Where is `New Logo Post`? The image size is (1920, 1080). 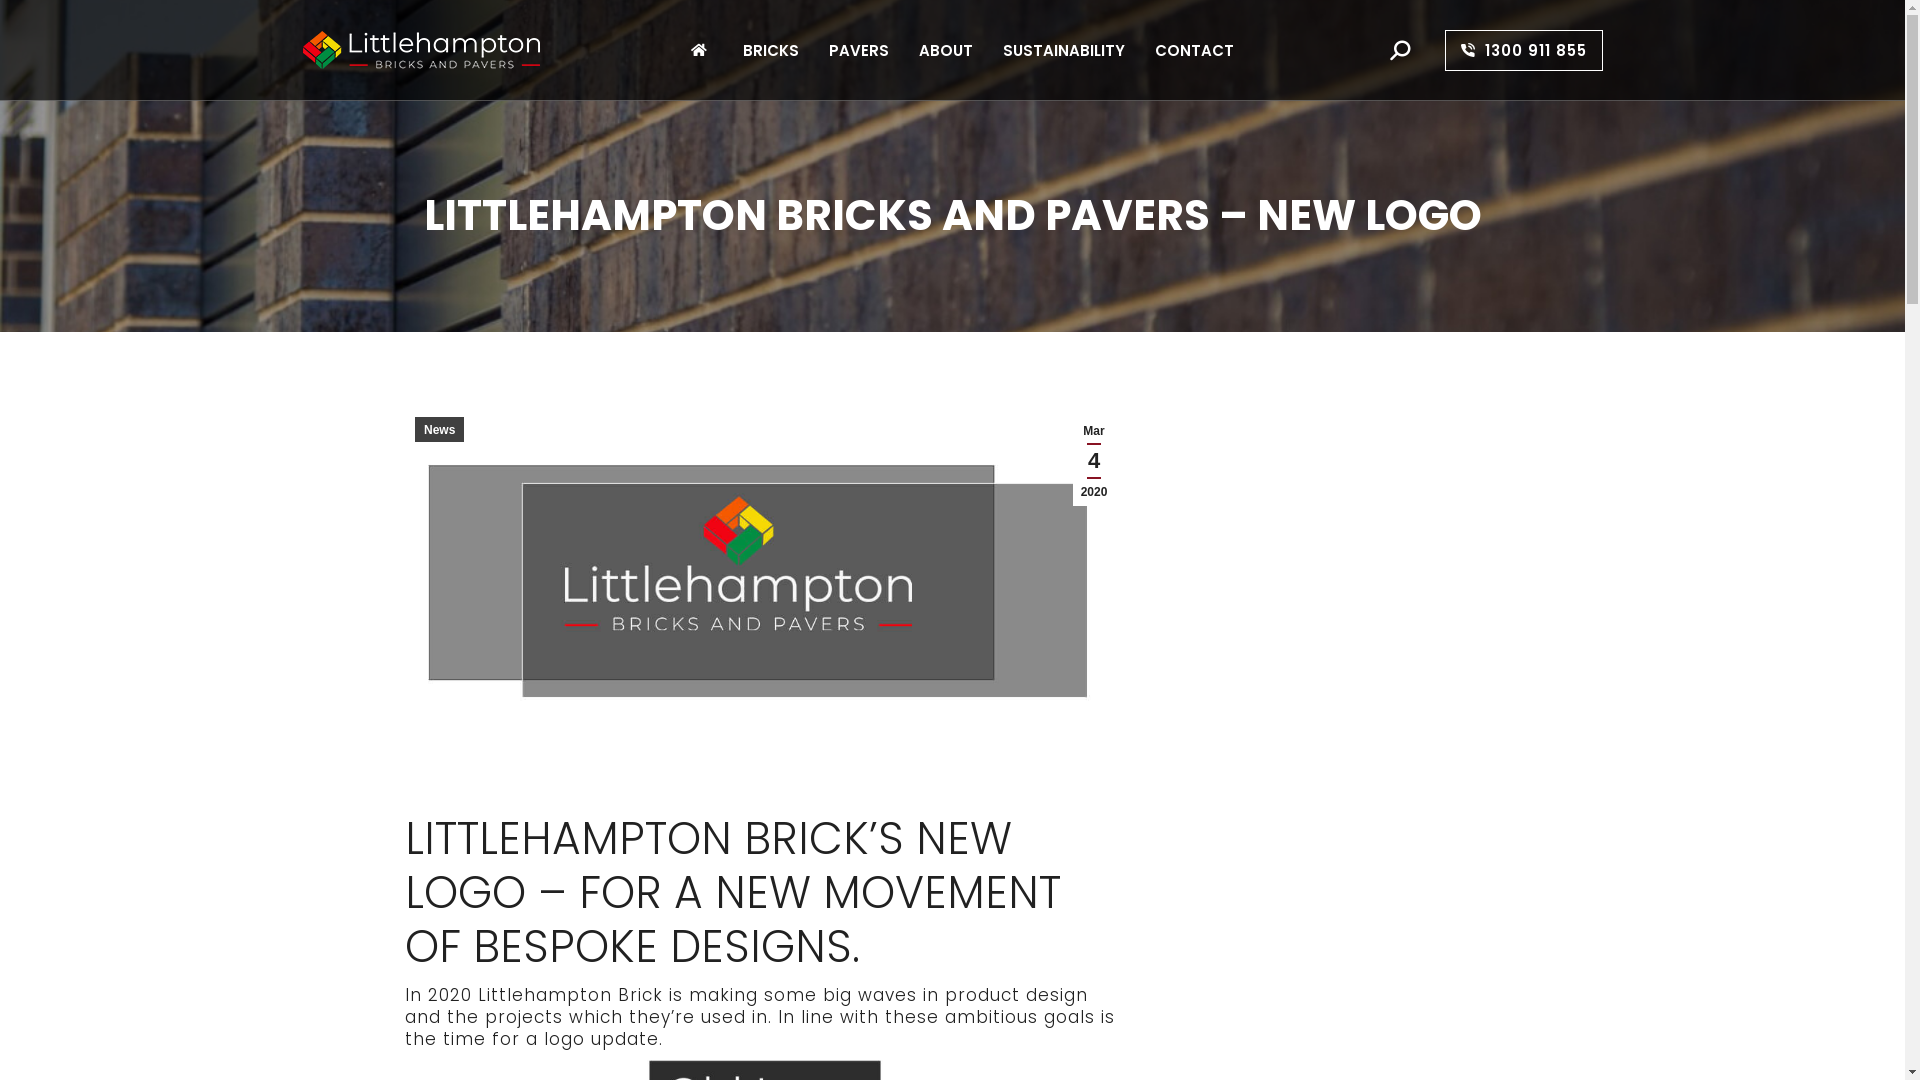 New Logo Post is located at coordinates (765, 587).